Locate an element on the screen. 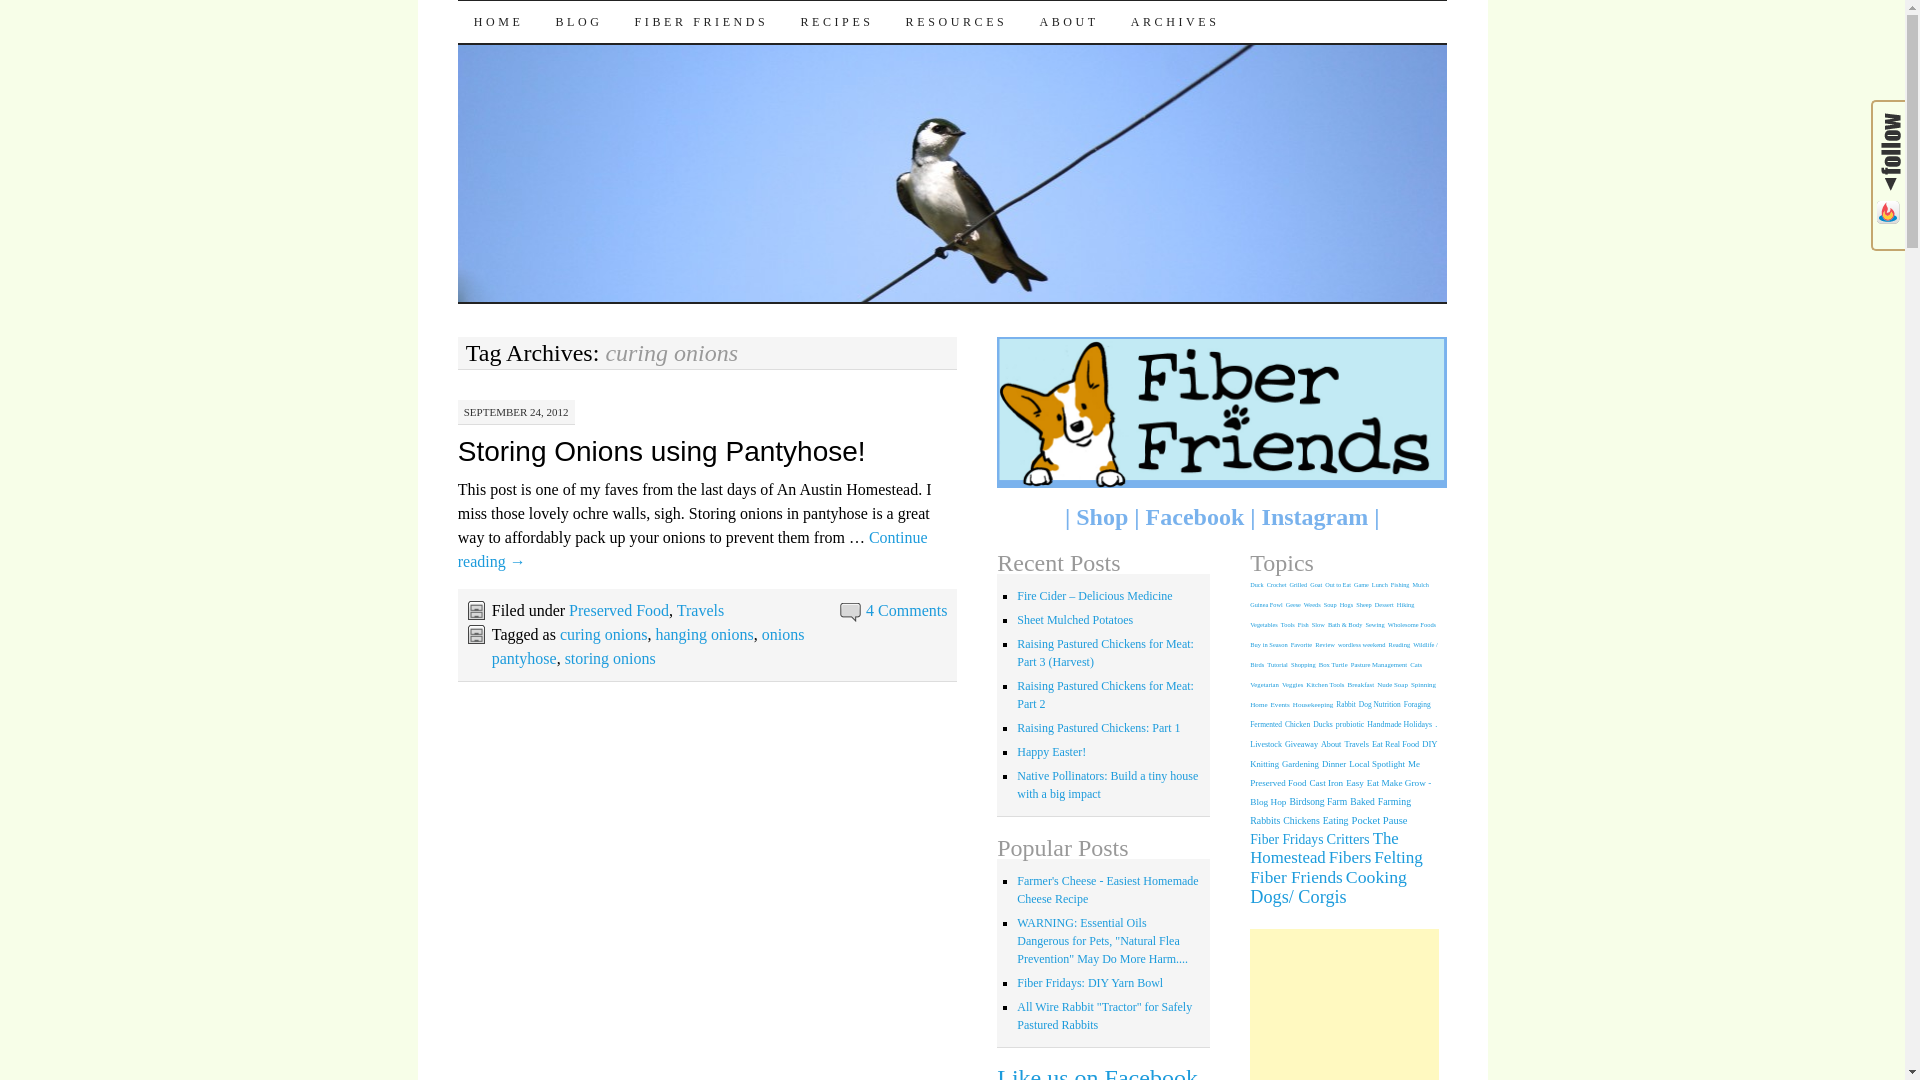 The height and width of the screenshot is (1080, 1920). Storing Onions using Pantyhose! is located at coordinates (662, 451).